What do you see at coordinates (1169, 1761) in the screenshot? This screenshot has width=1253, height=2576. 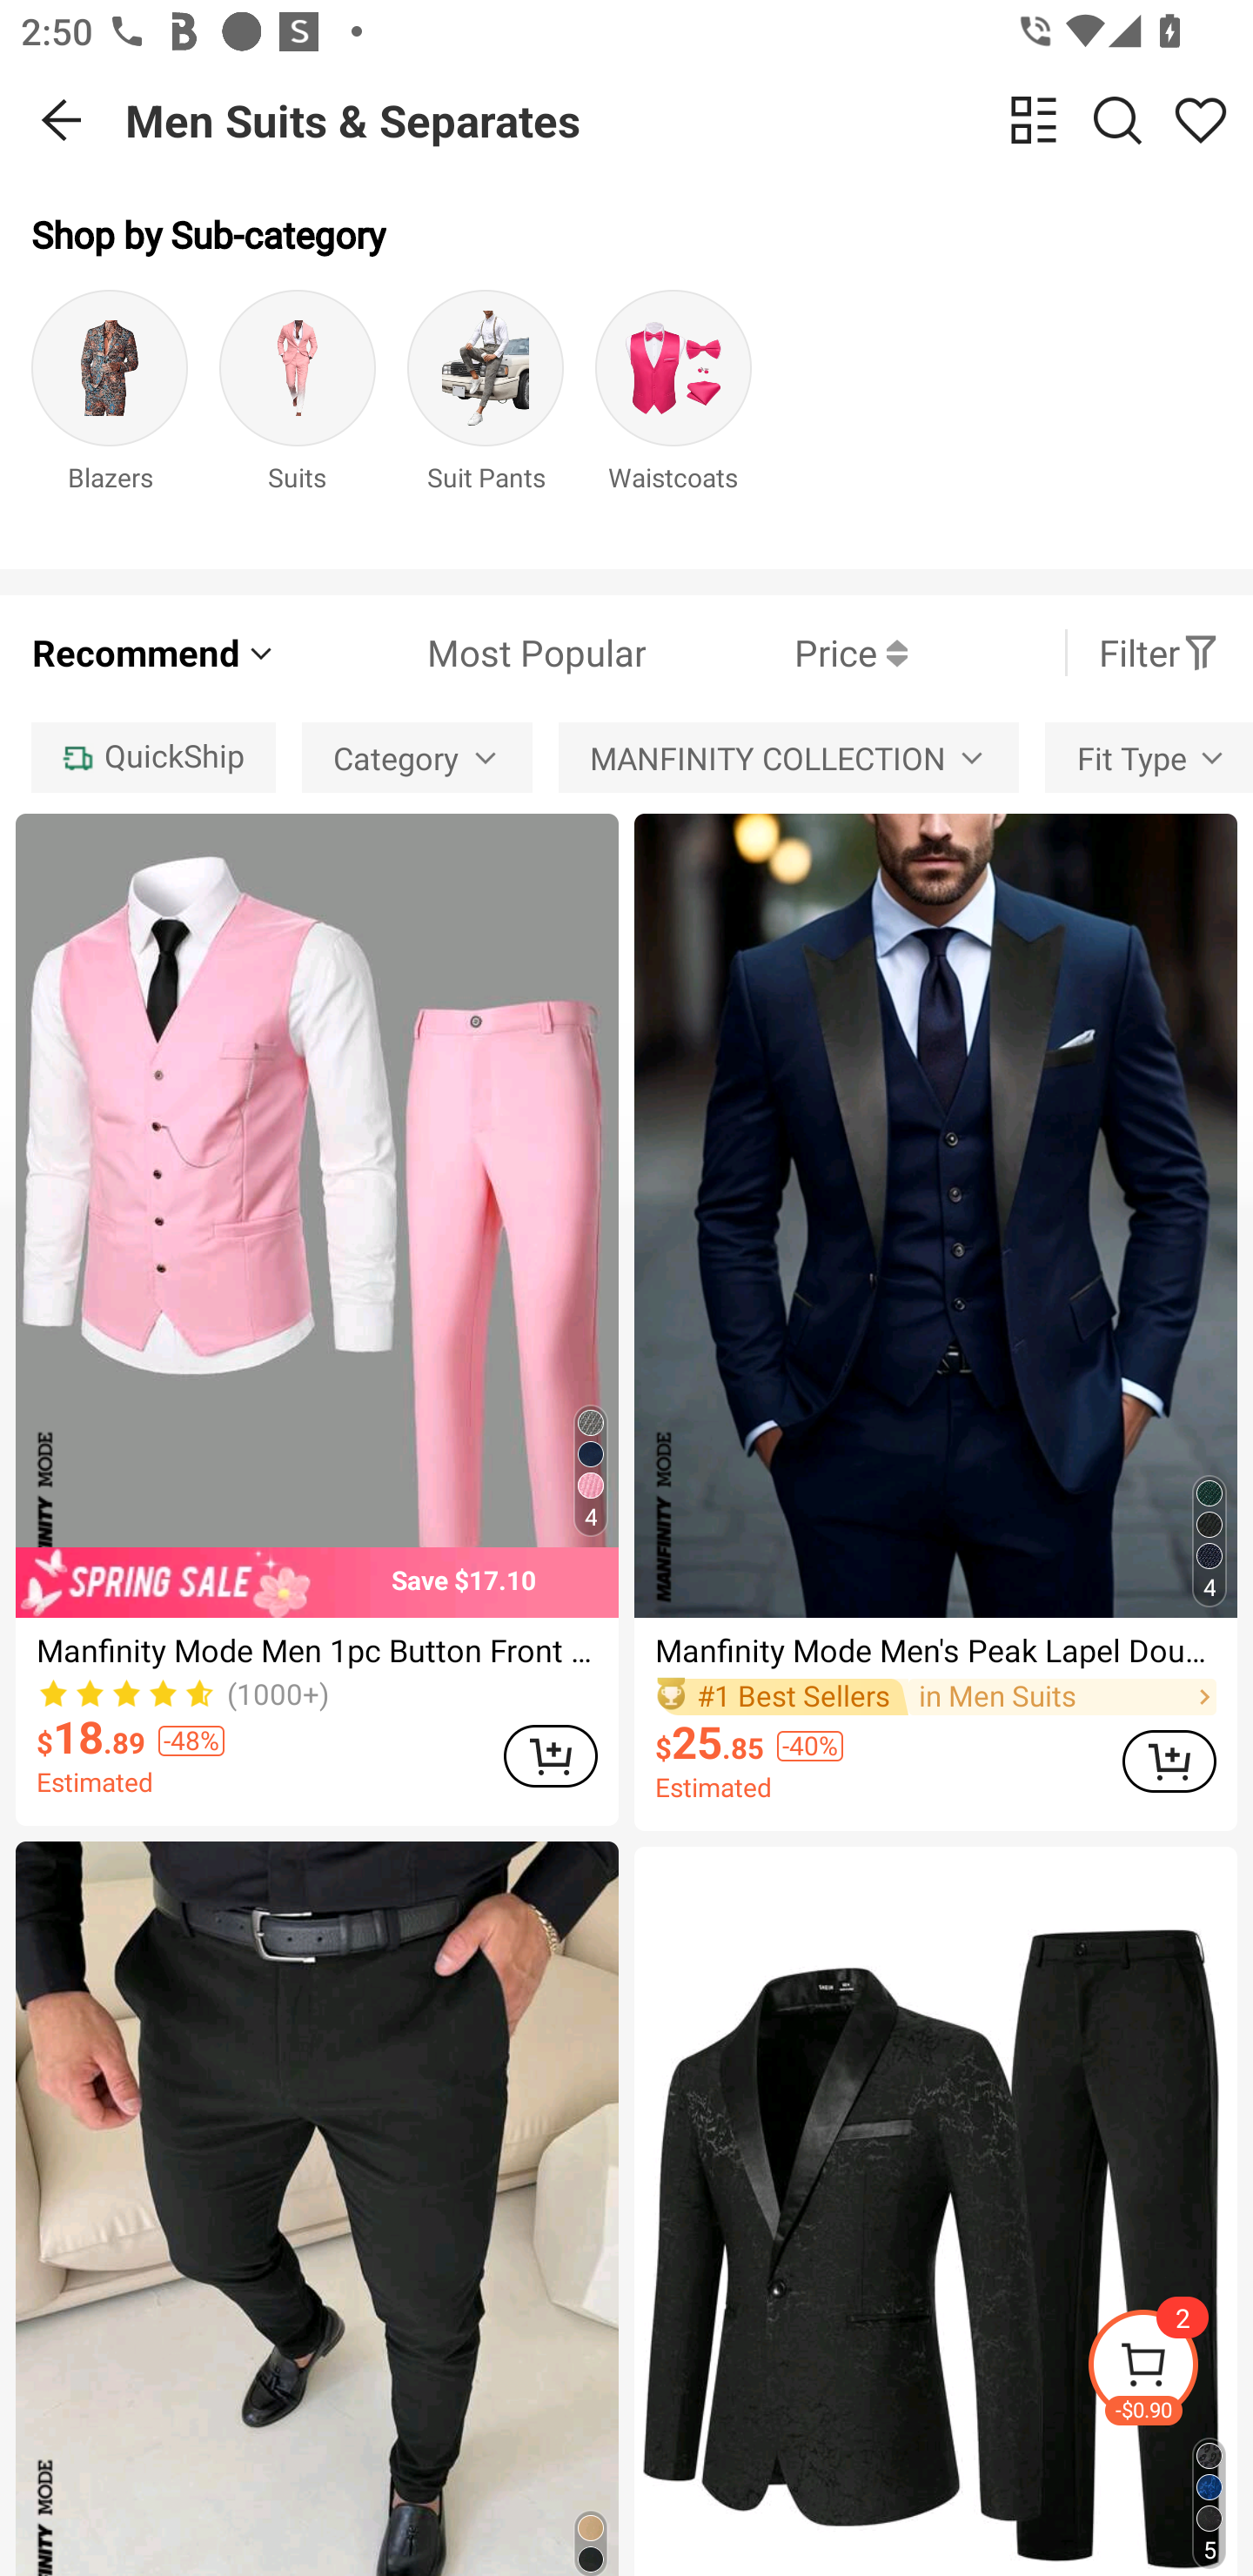 I see `ADD TO CART` at bounding box center [1169, 1761].